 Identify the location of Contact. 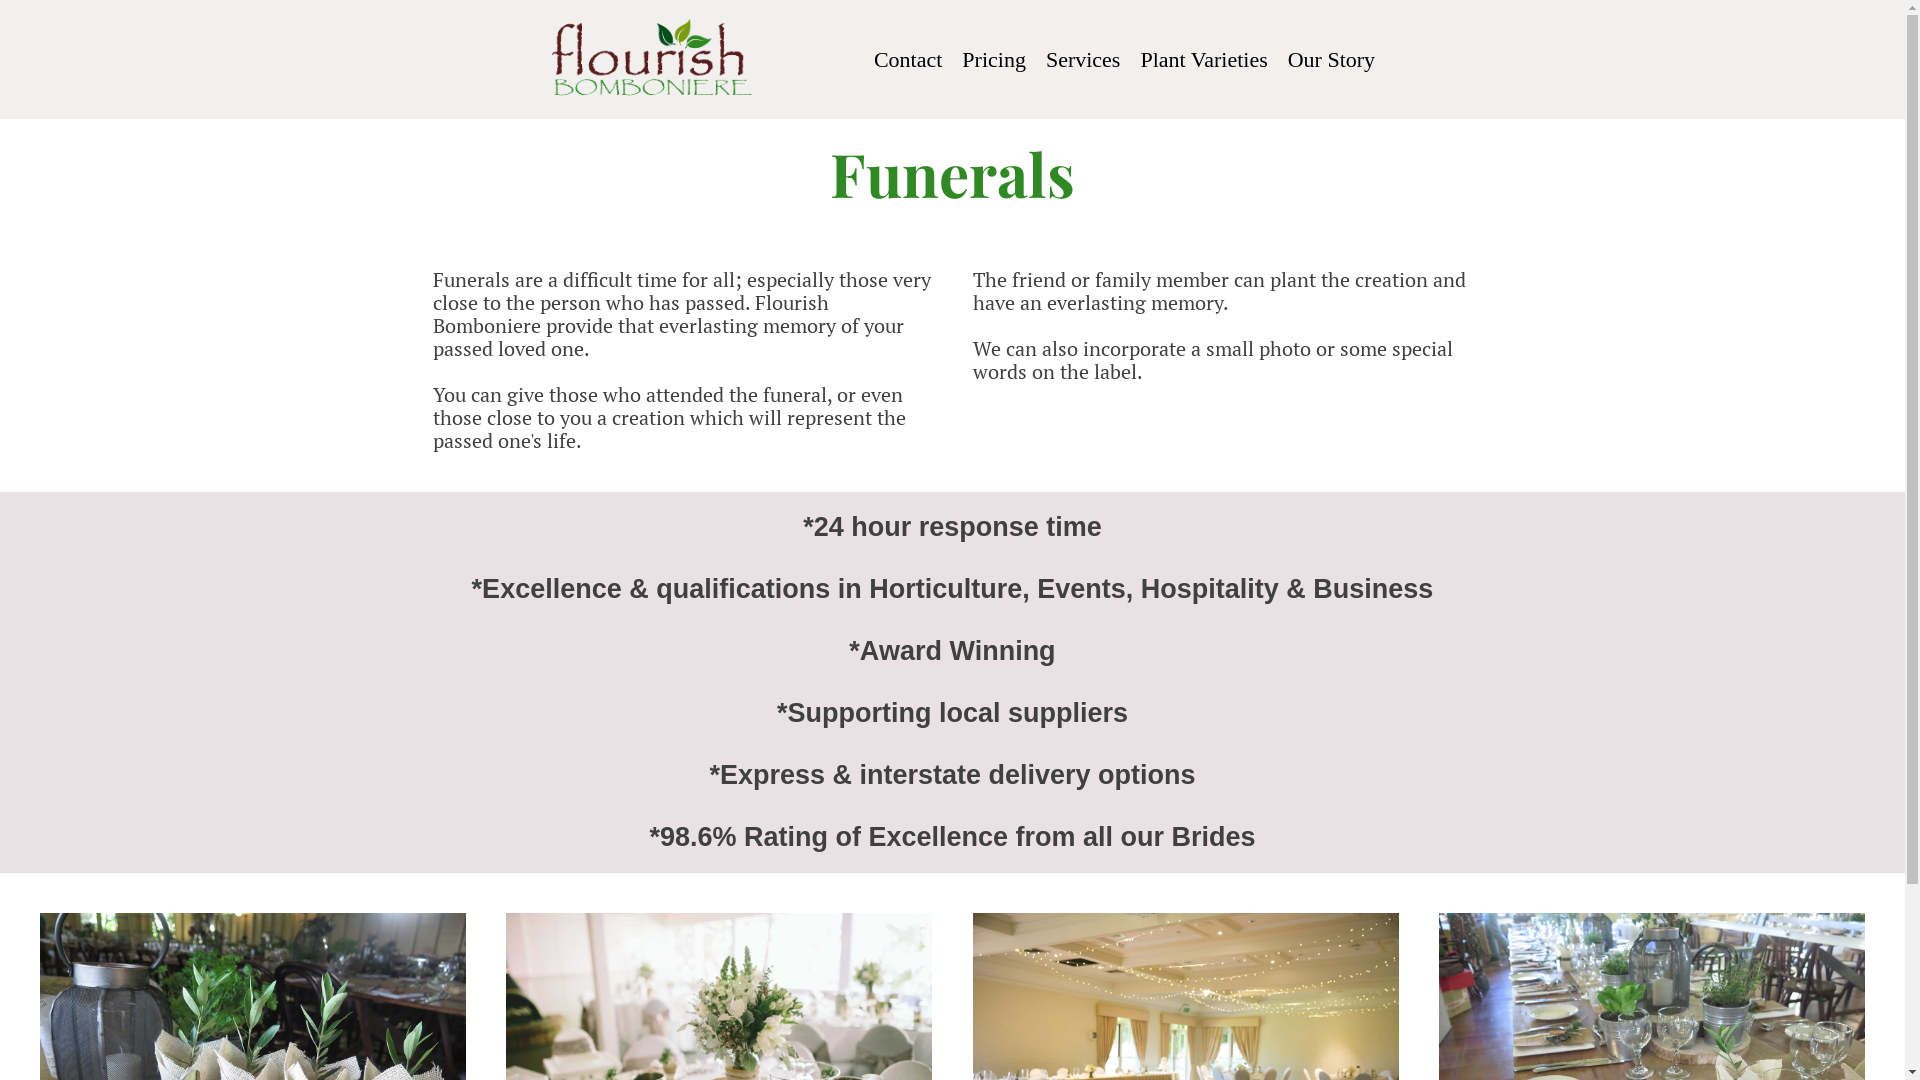
(908, 60).